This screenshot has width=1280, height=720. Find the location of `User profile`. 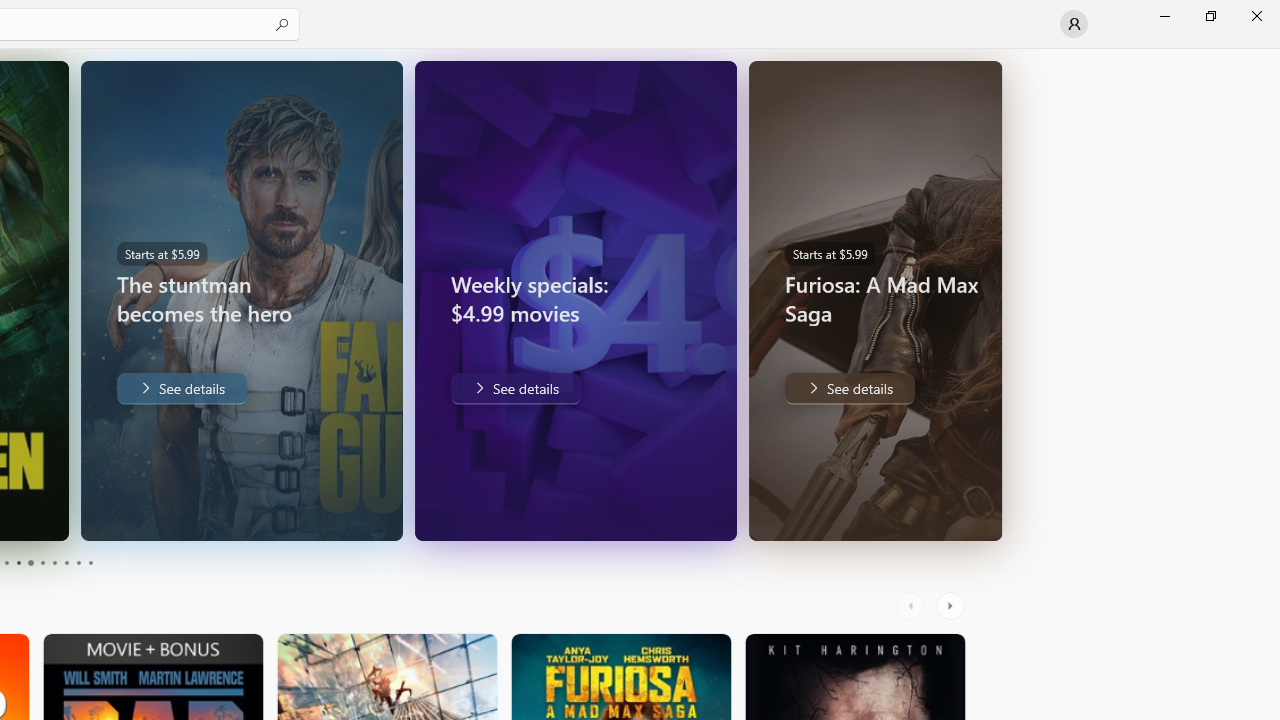

User profile is located at coordinates (1074, 24).